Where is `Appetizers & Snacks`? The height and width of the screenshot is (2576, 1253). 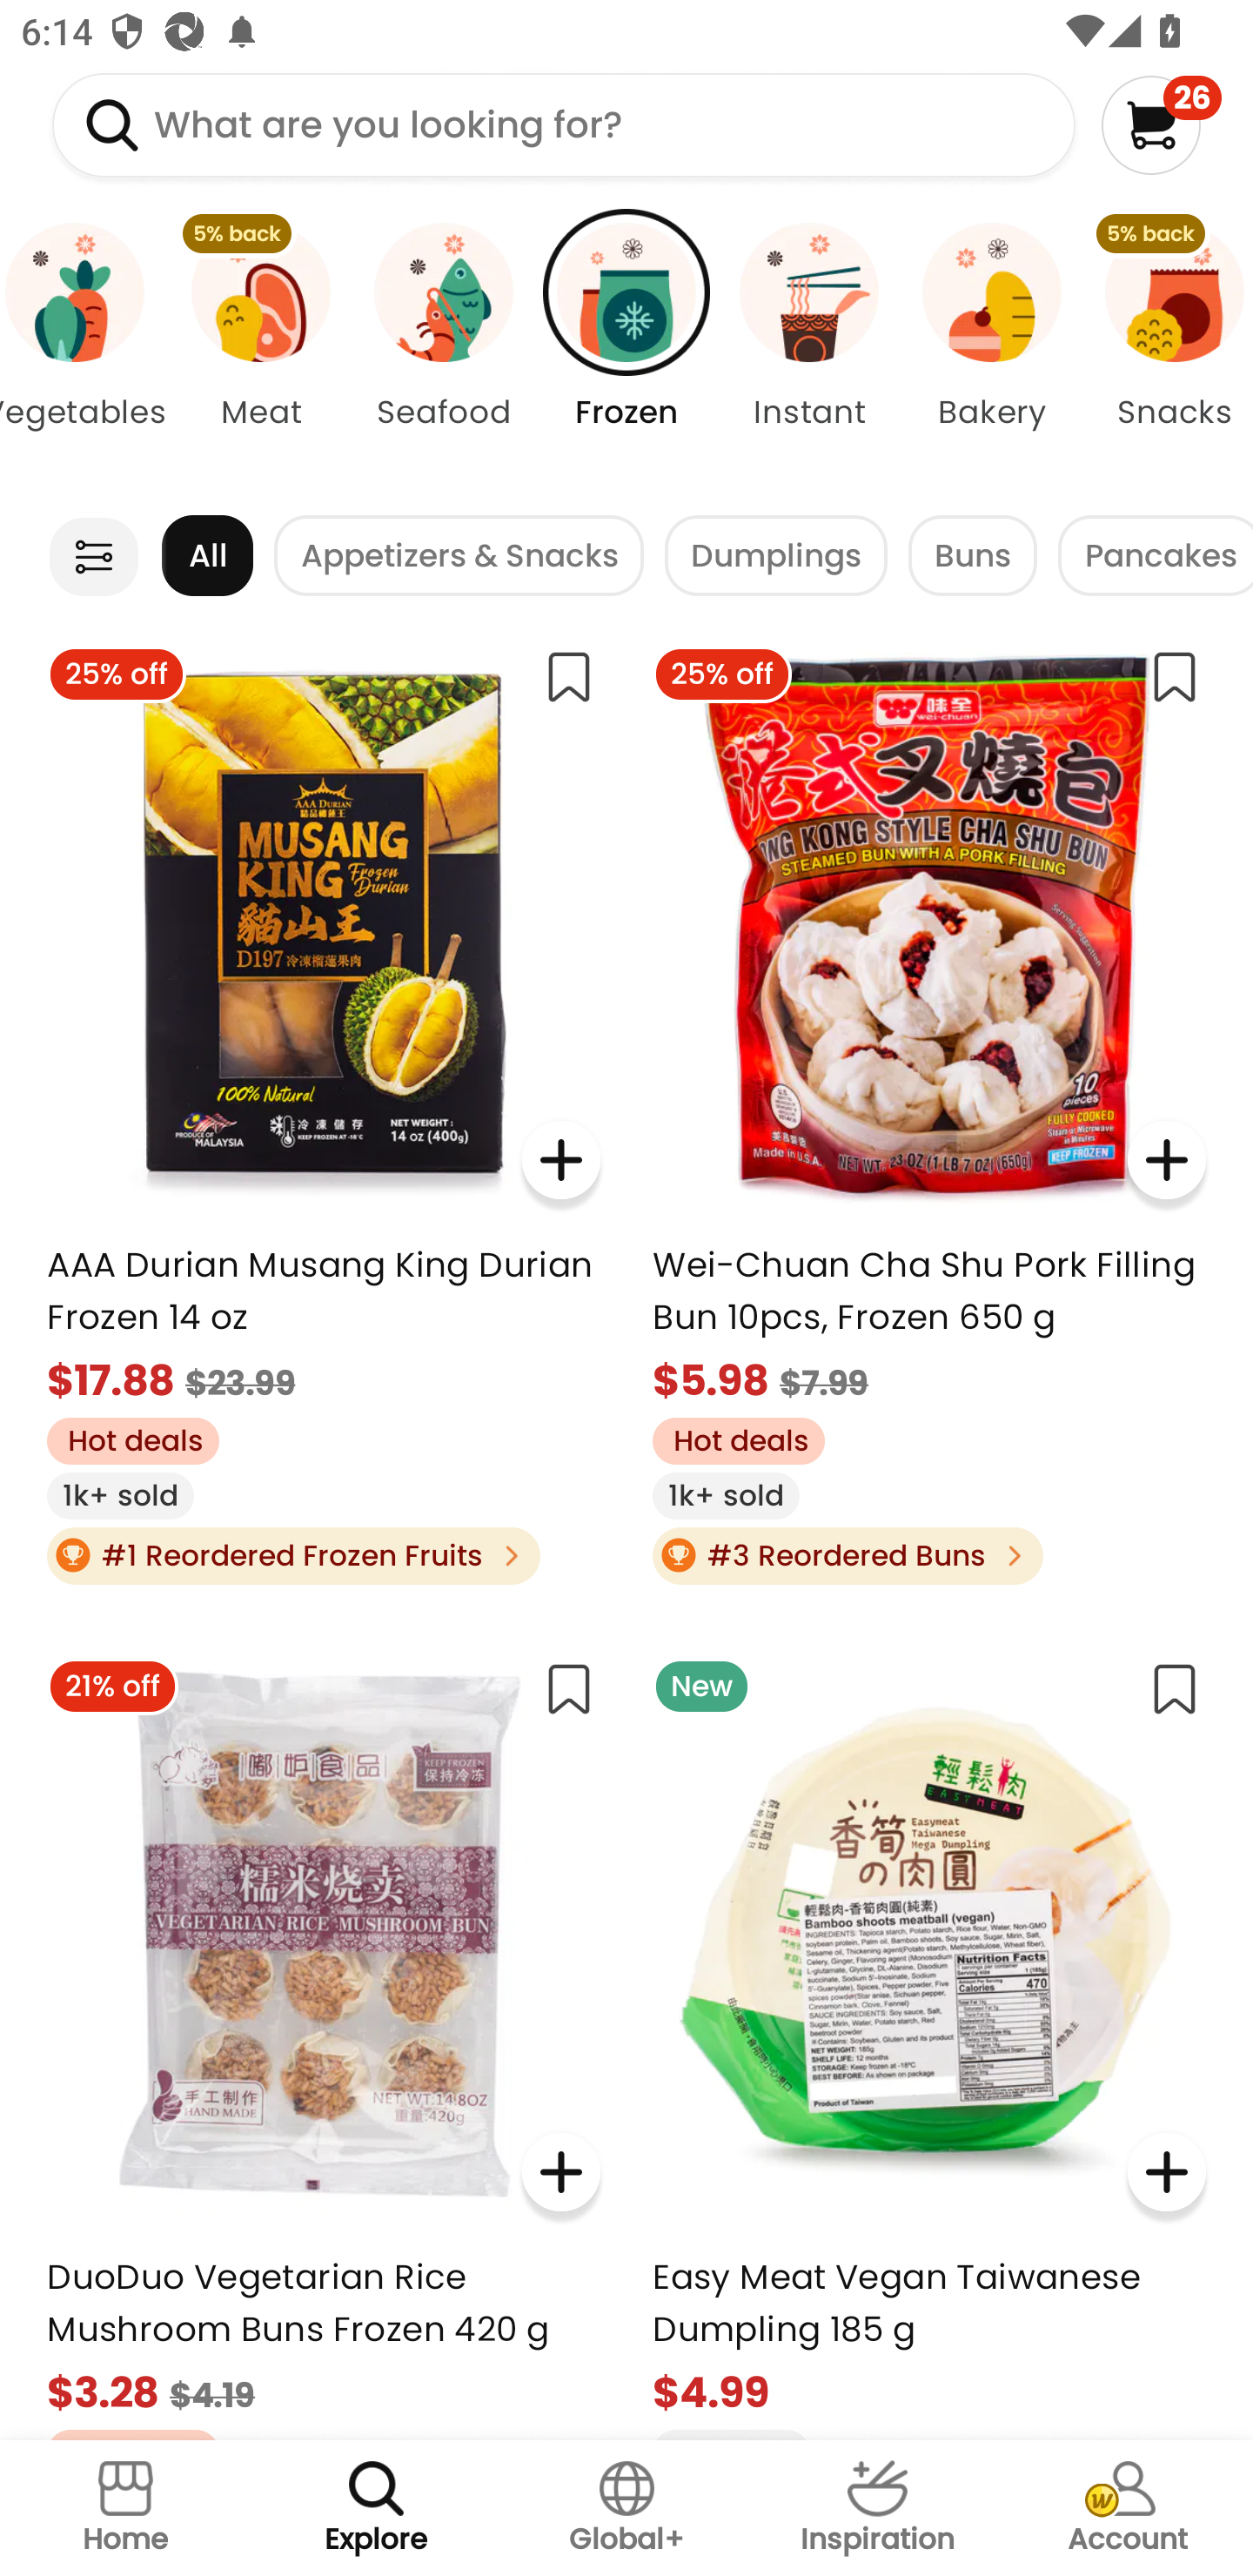 Appetizers & Snacks is located at coordinates (459, 555).